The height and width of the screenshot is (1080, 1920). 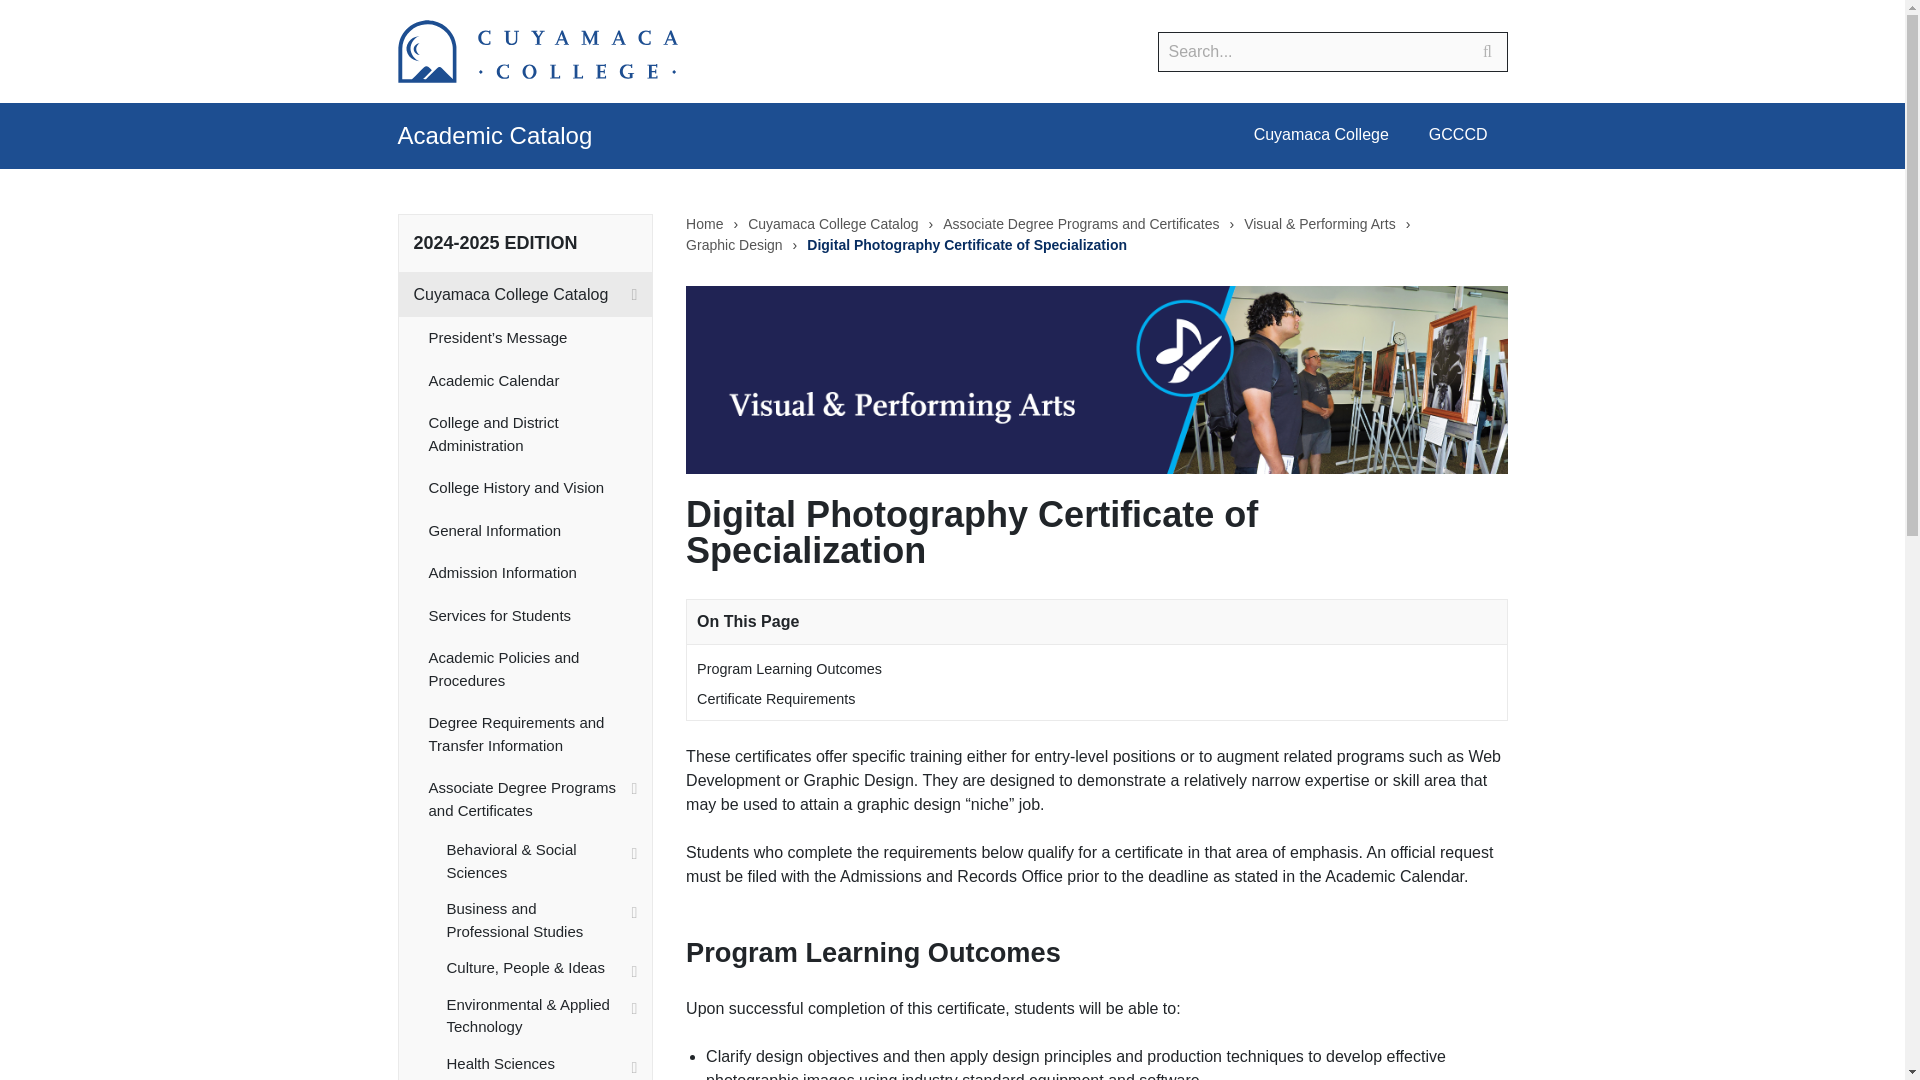 I want to click on 2024-2025 EDITION, so click(x=496, y=242).